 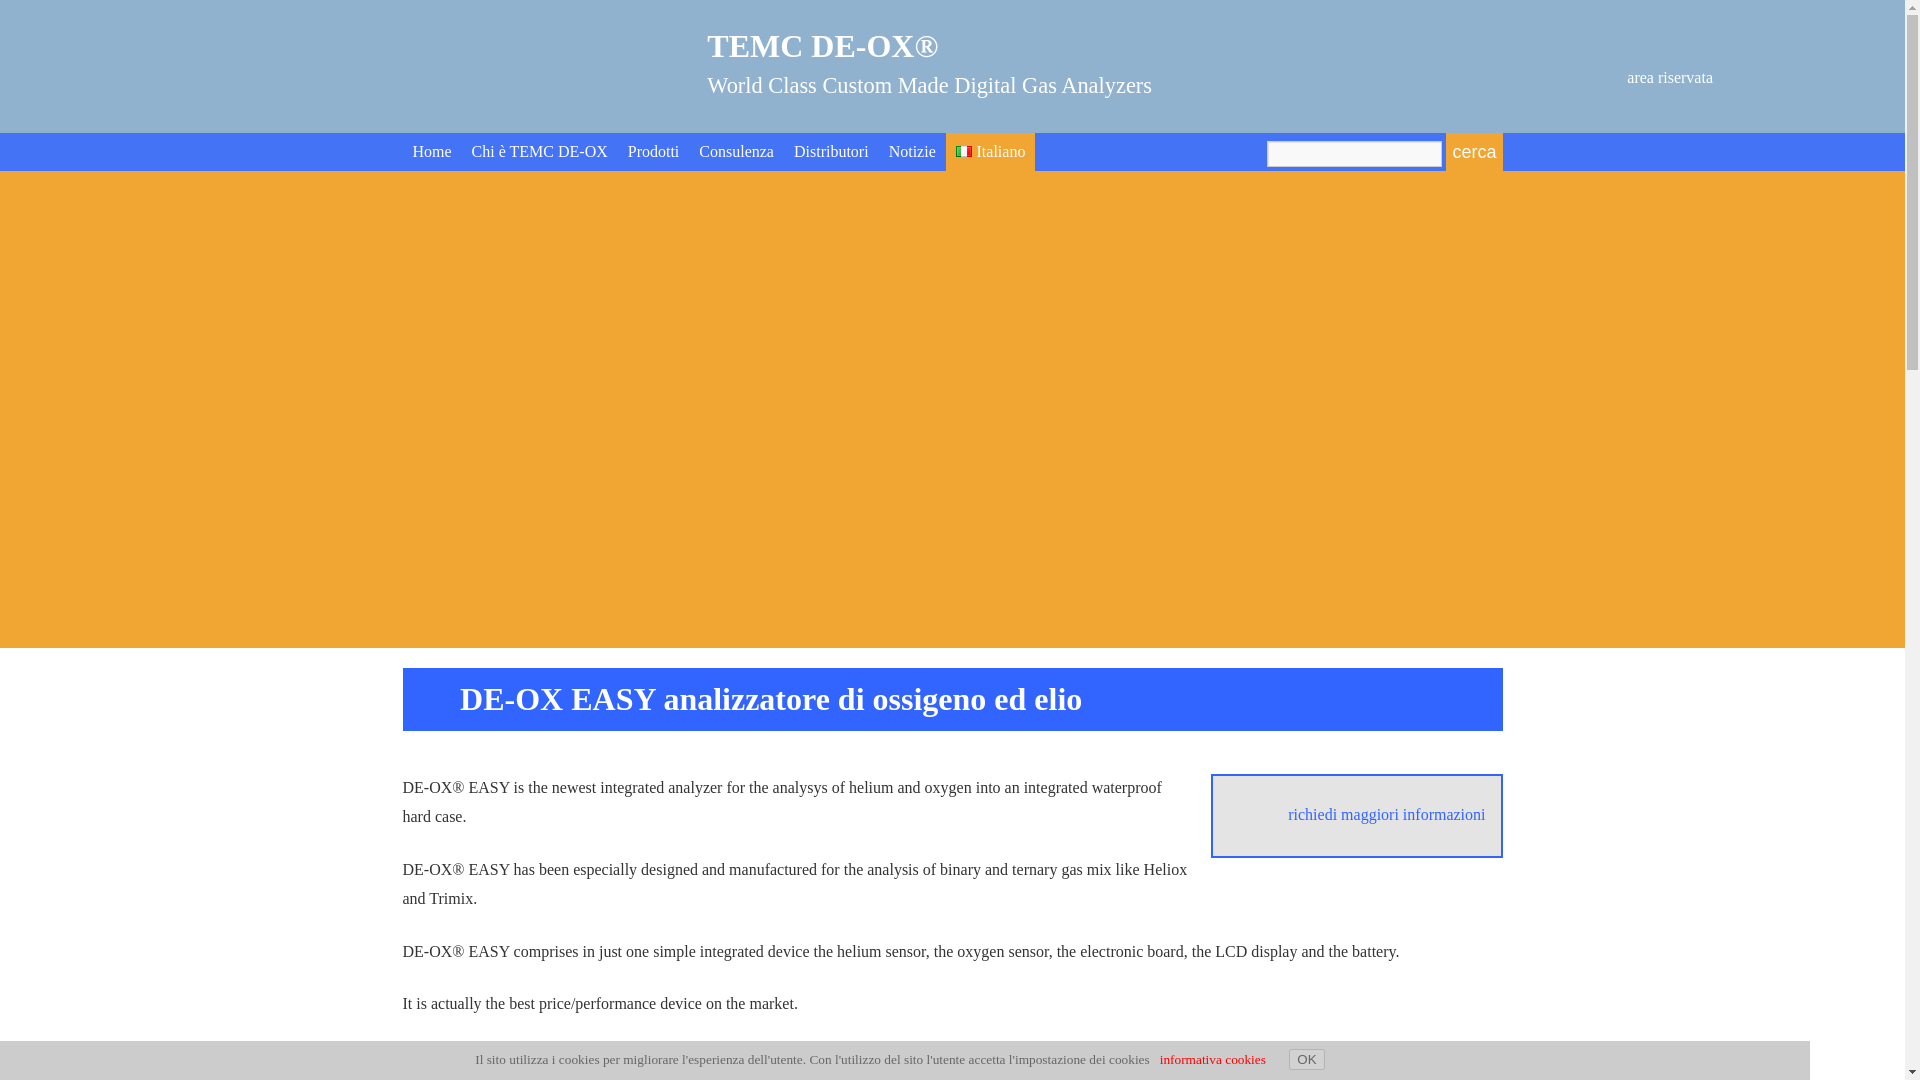 What do you see at coordinates (1473, 151) in the screenshot?
I see `cerca` at bounding box center [1473, 151].